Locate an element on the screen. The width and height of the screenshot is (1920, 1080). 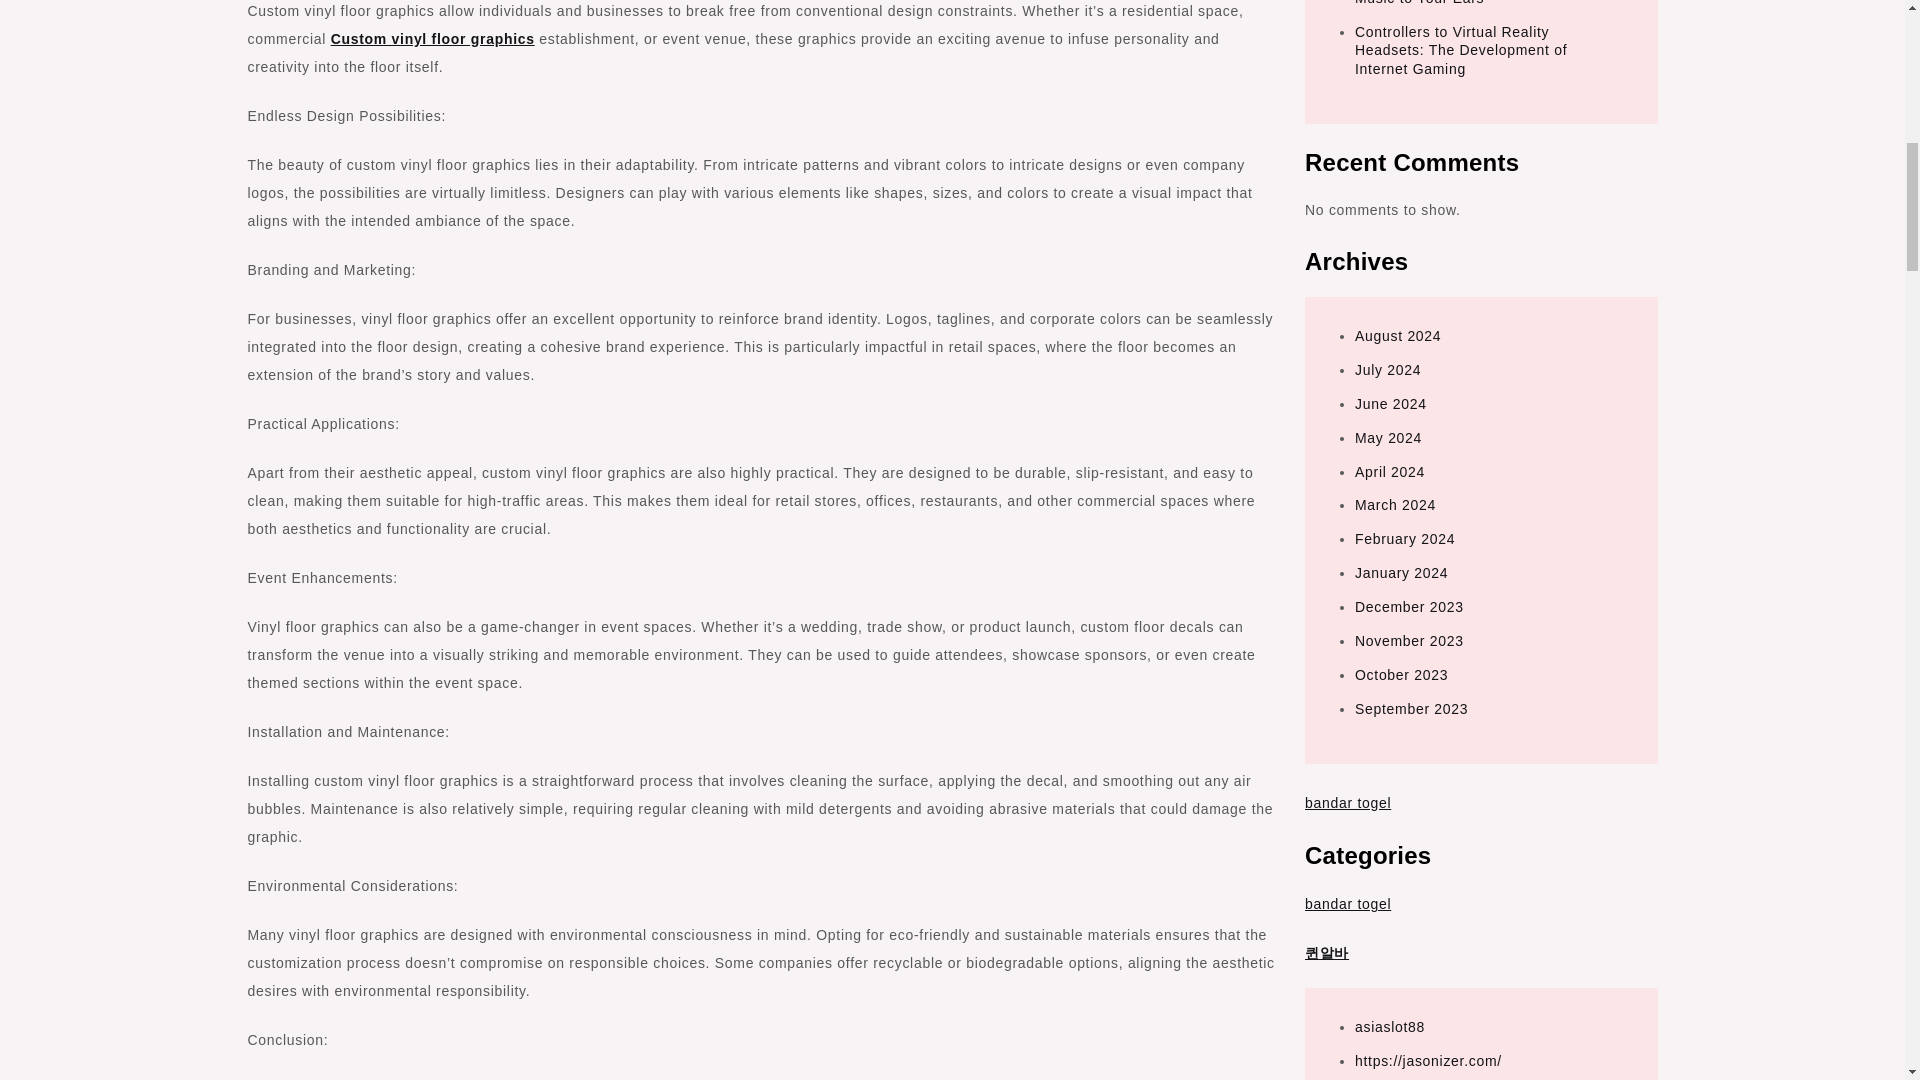
bandar togel is located at coordinates (1348, 802).